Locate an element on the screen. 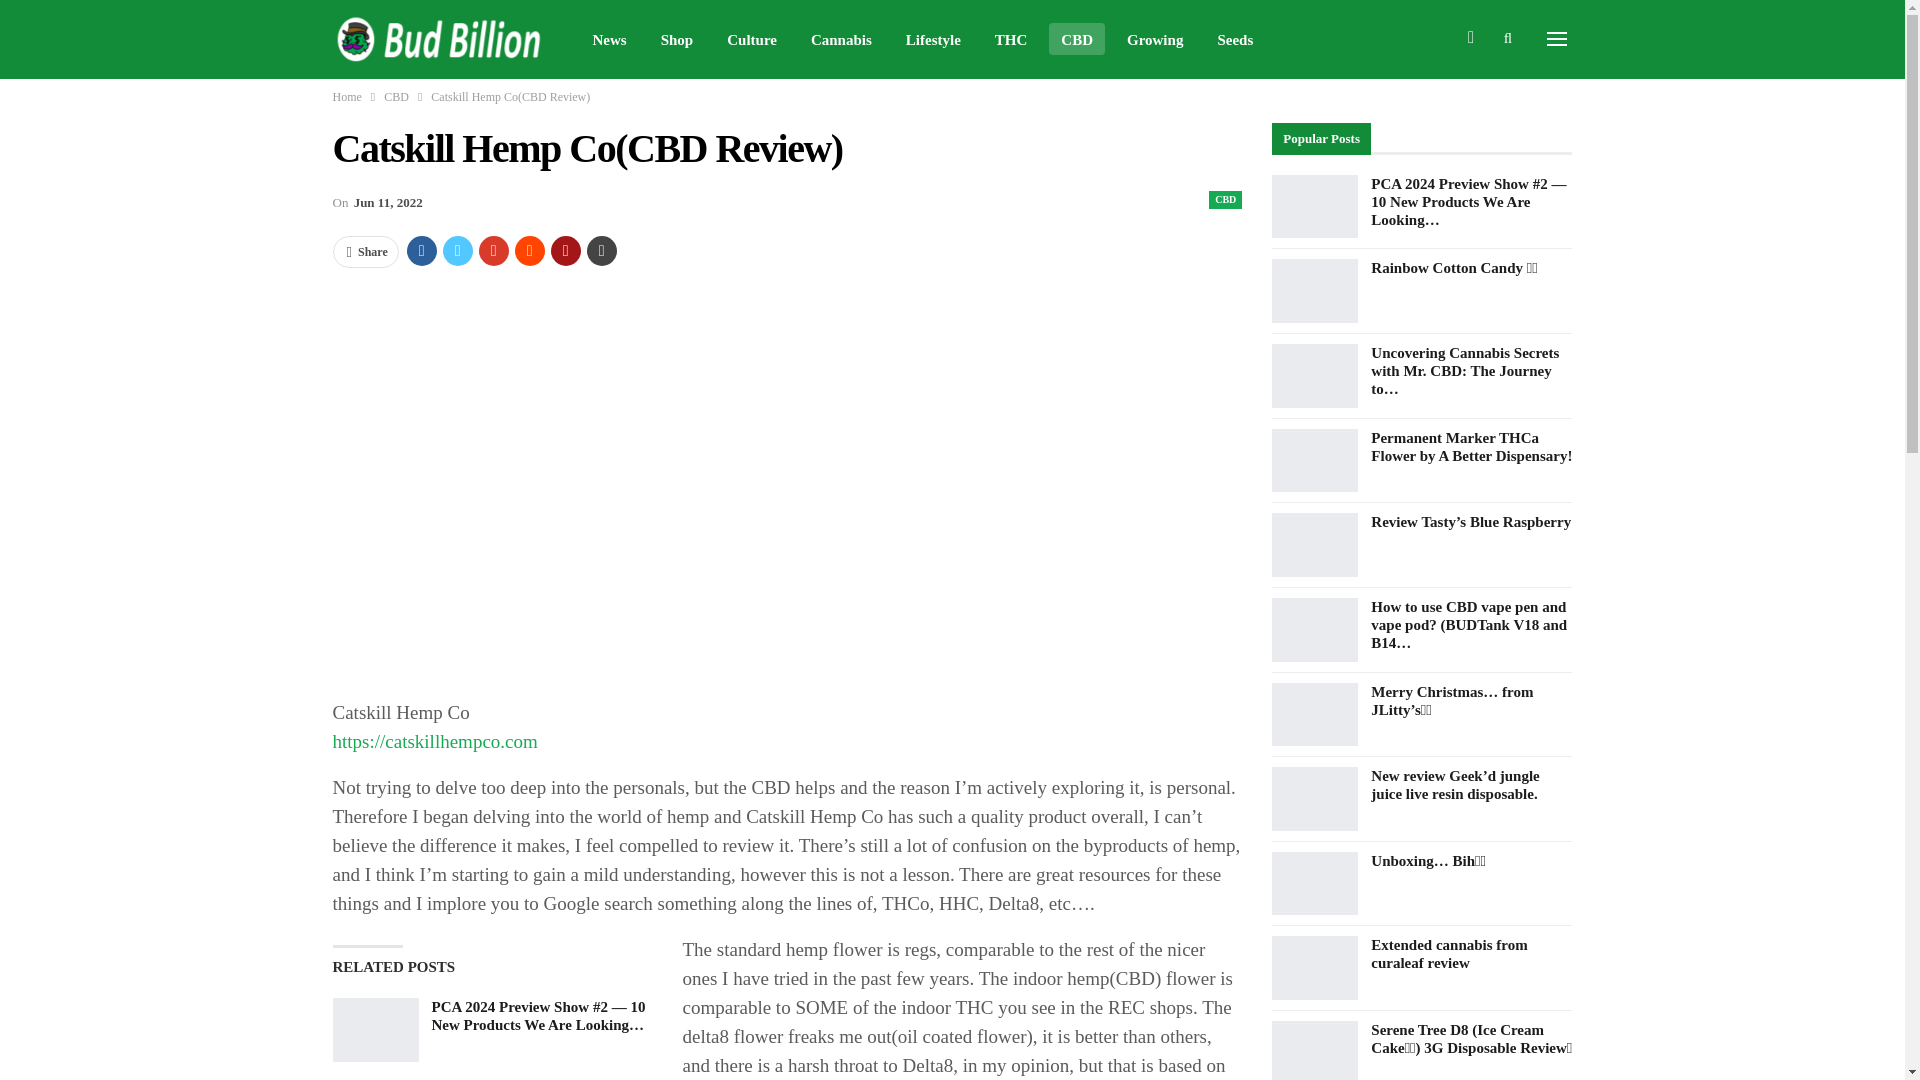 This screenshot has height=1080, width=1920. THC is located at coordinates (1012, 38).